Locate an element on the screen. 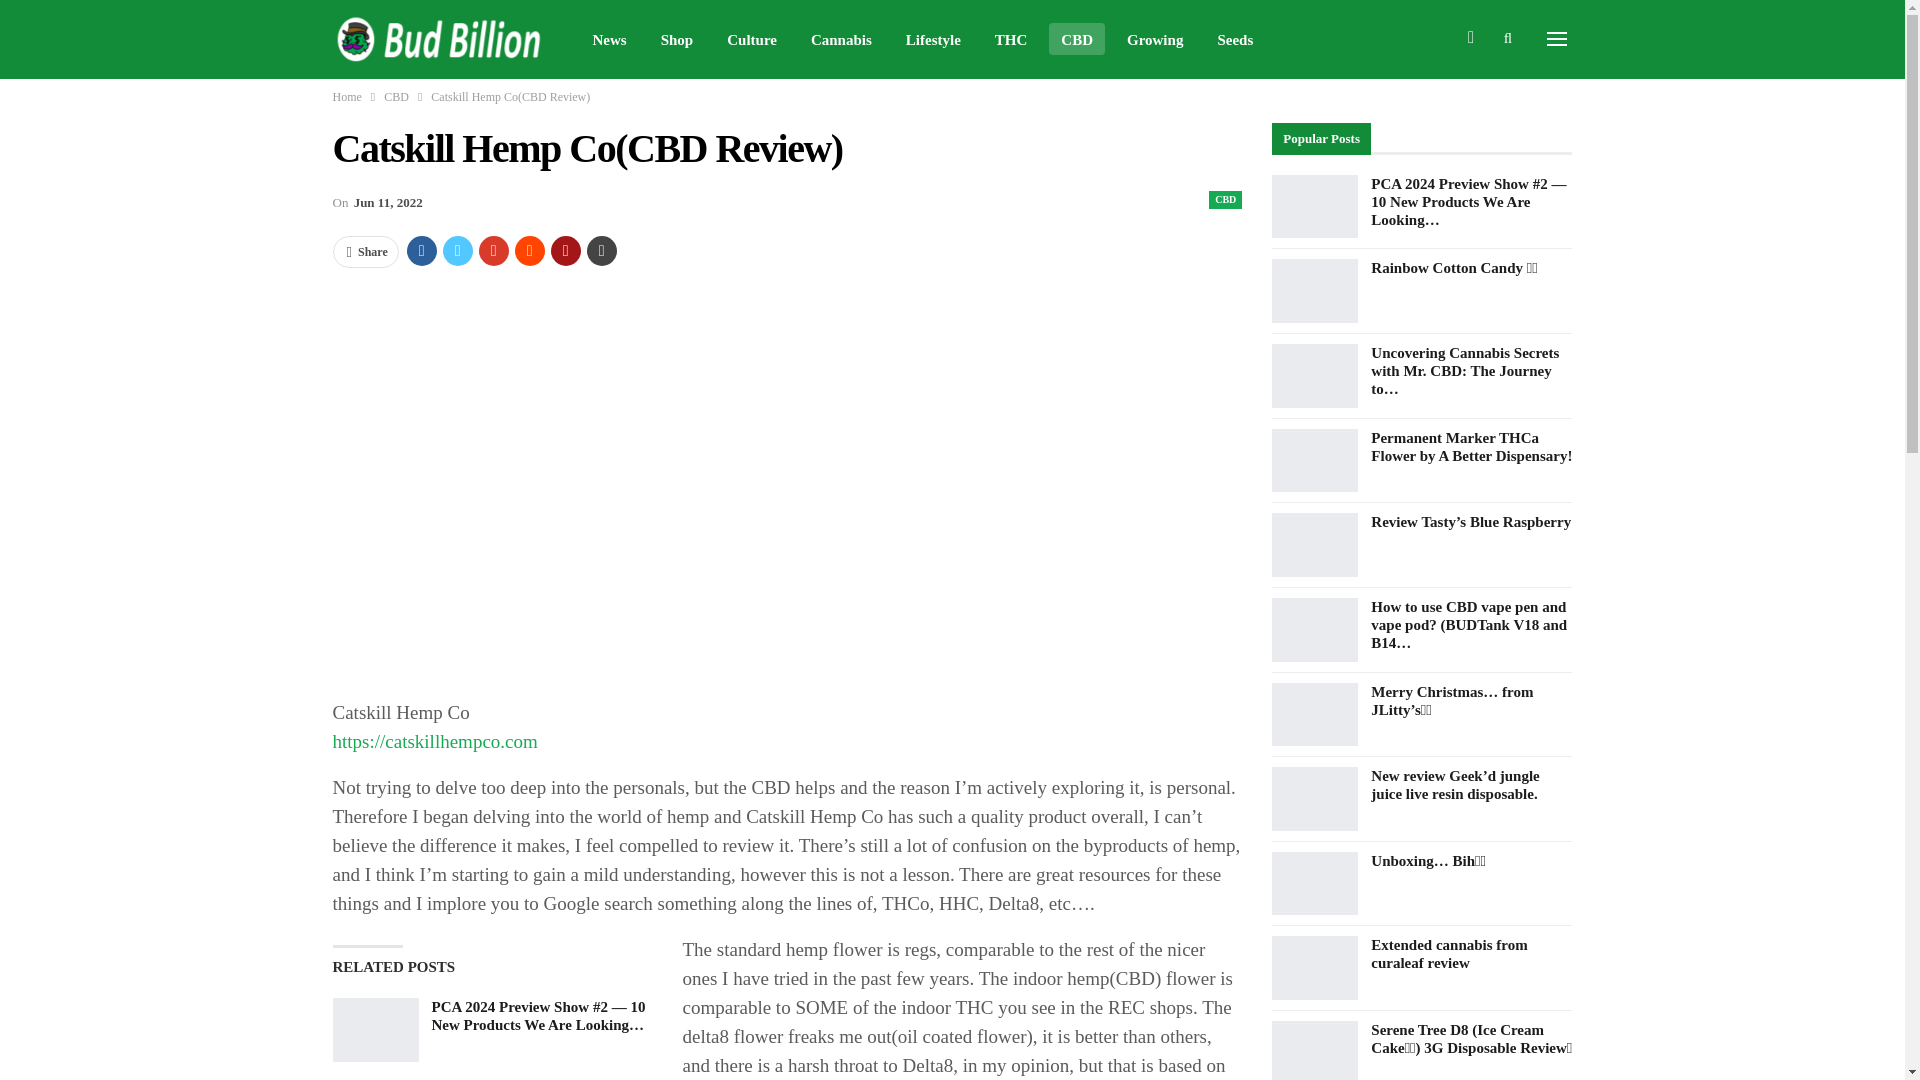 This screenshot has height=1080, width=1920. THC is located at coordinates (1012, 38).